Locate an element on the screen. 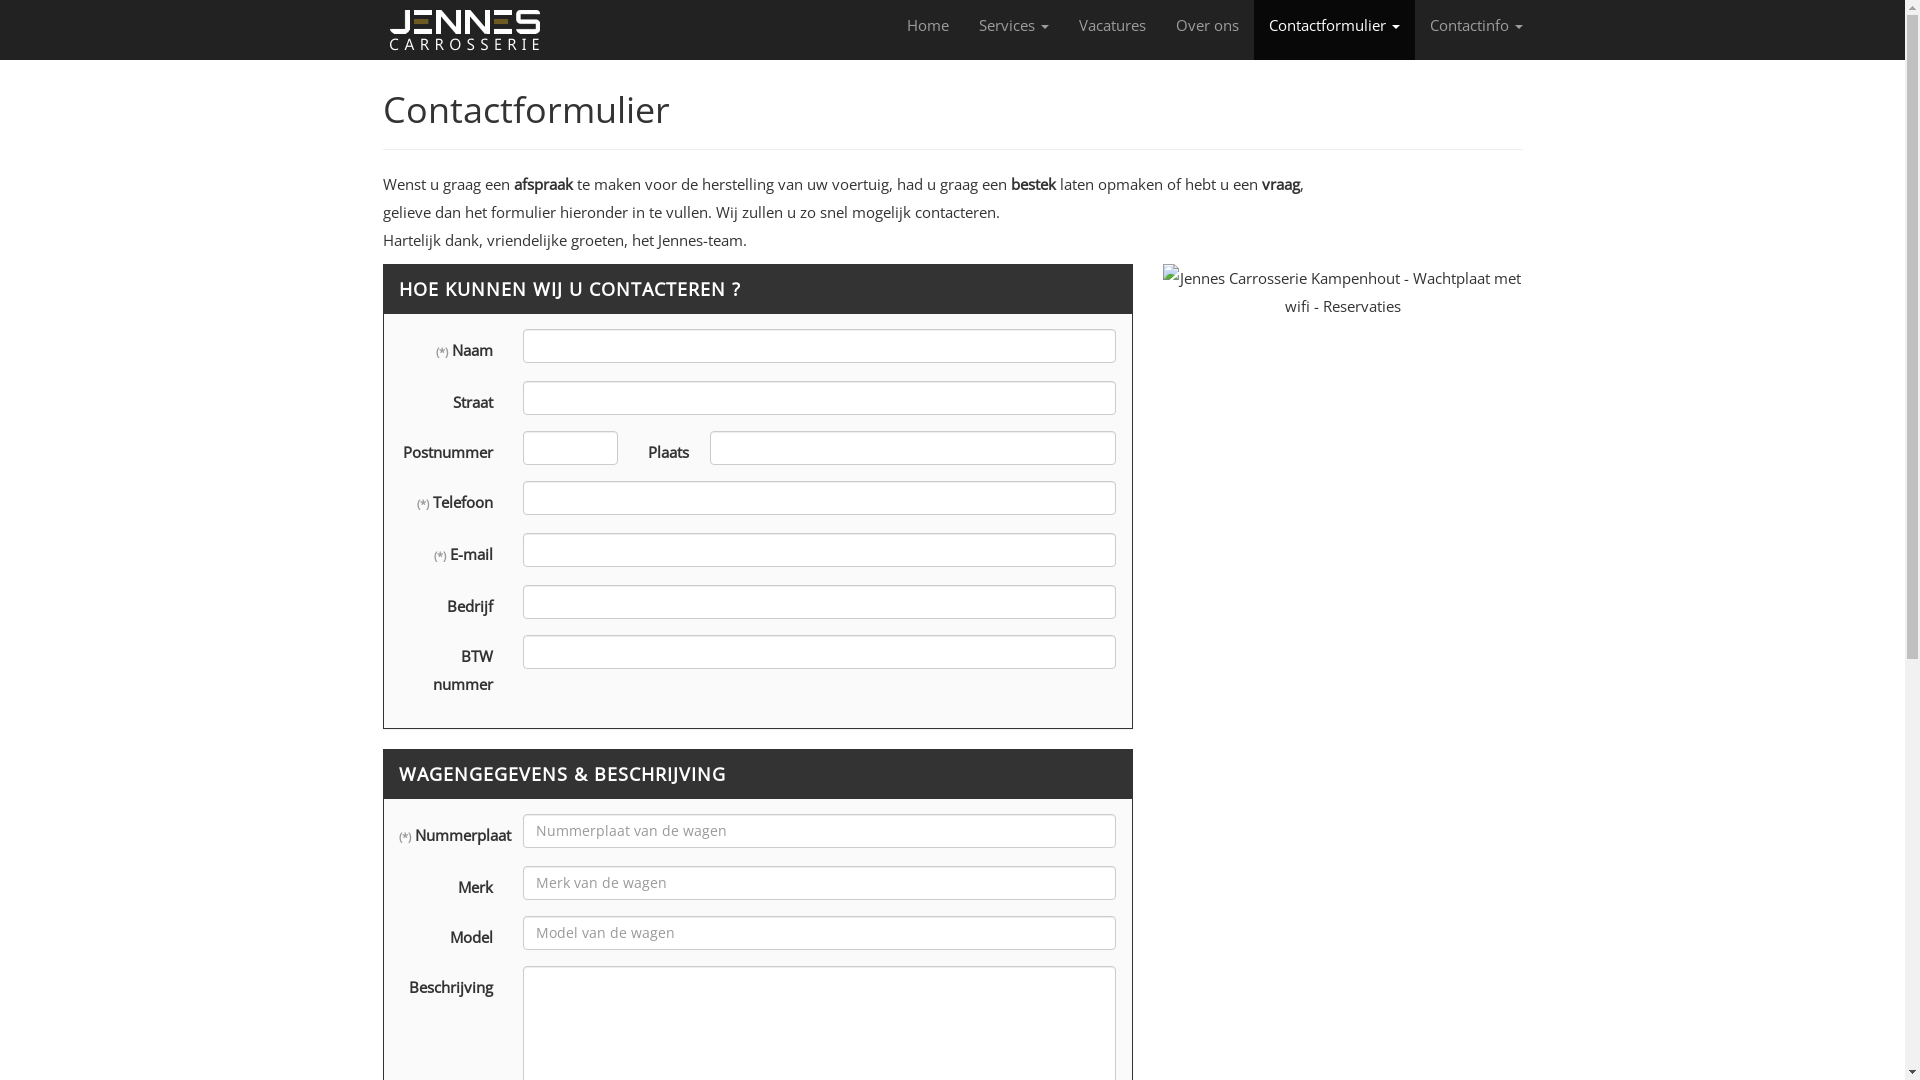  Contactformulier is located at coordinates (1334, 30).